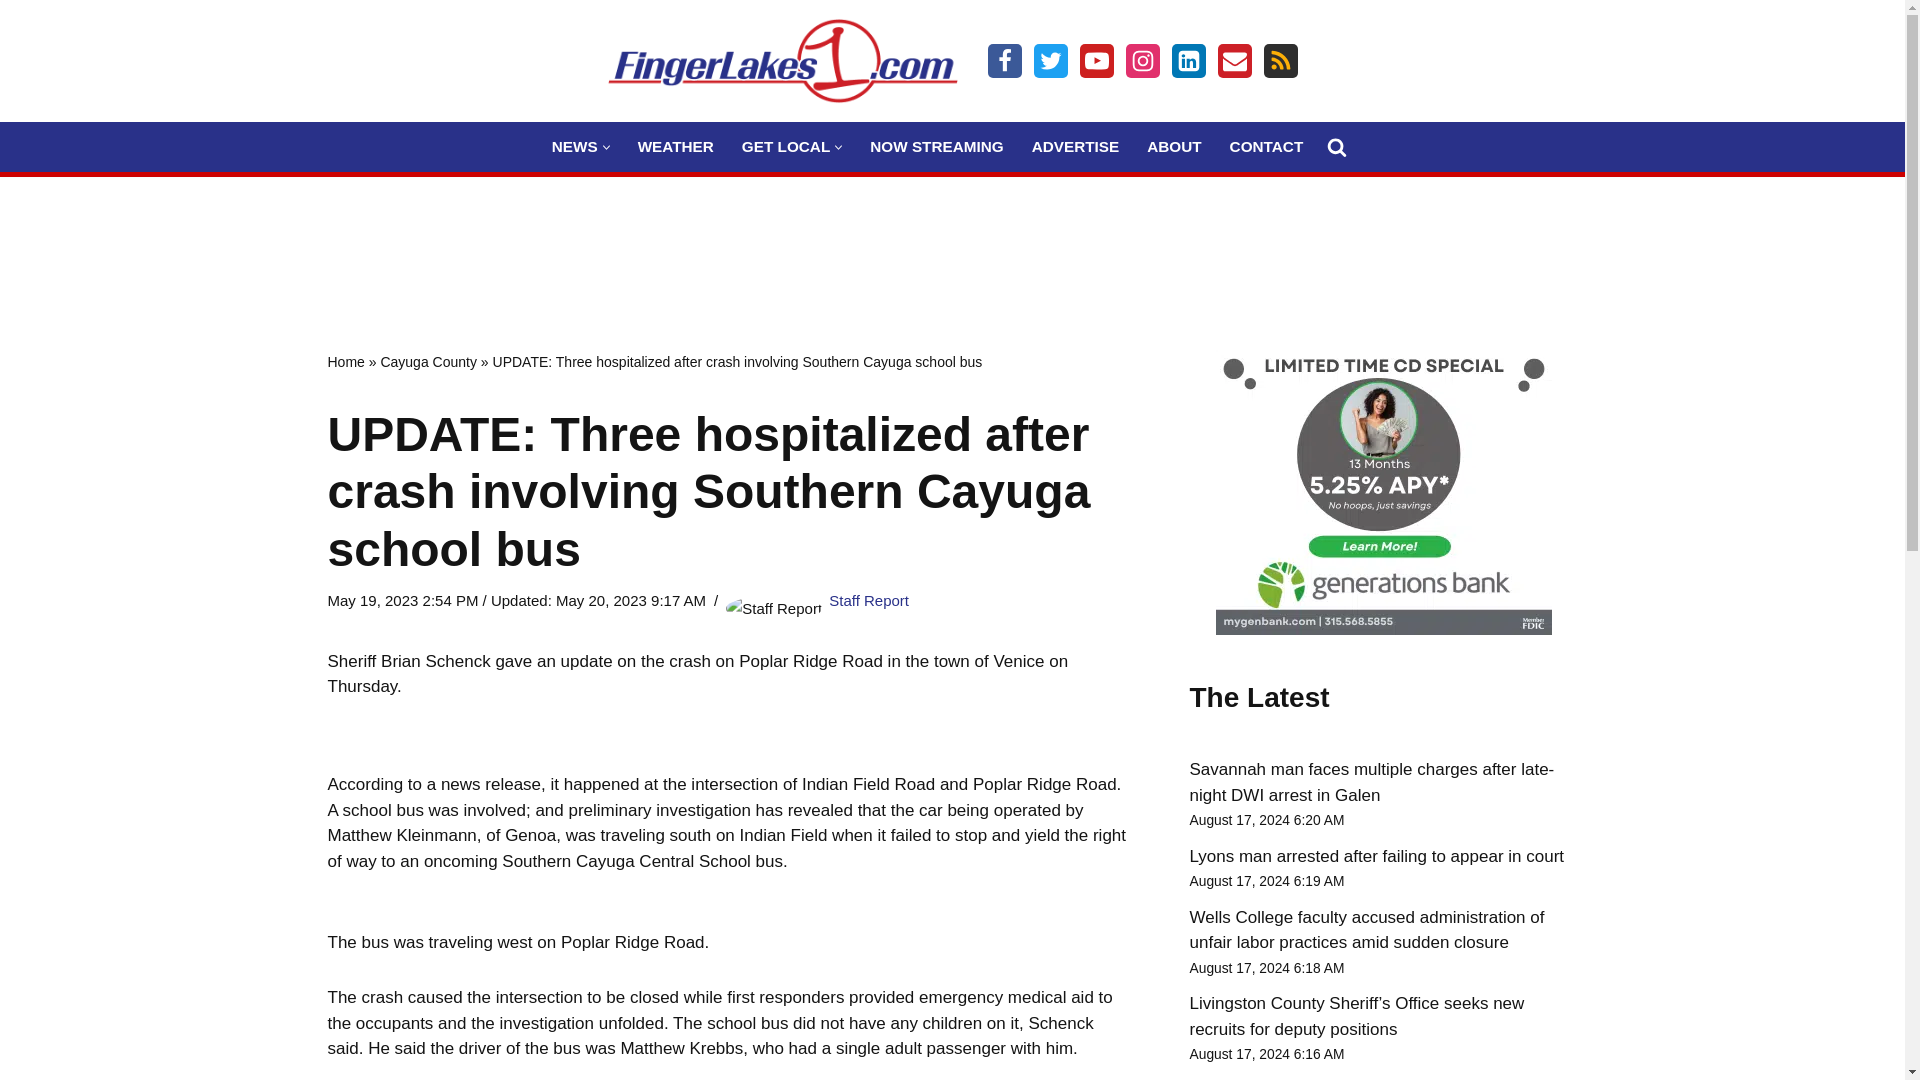 The width and height of the screenshot is (1920, 1080). I want to click on Posts by Staff Report, so click(868, 600).